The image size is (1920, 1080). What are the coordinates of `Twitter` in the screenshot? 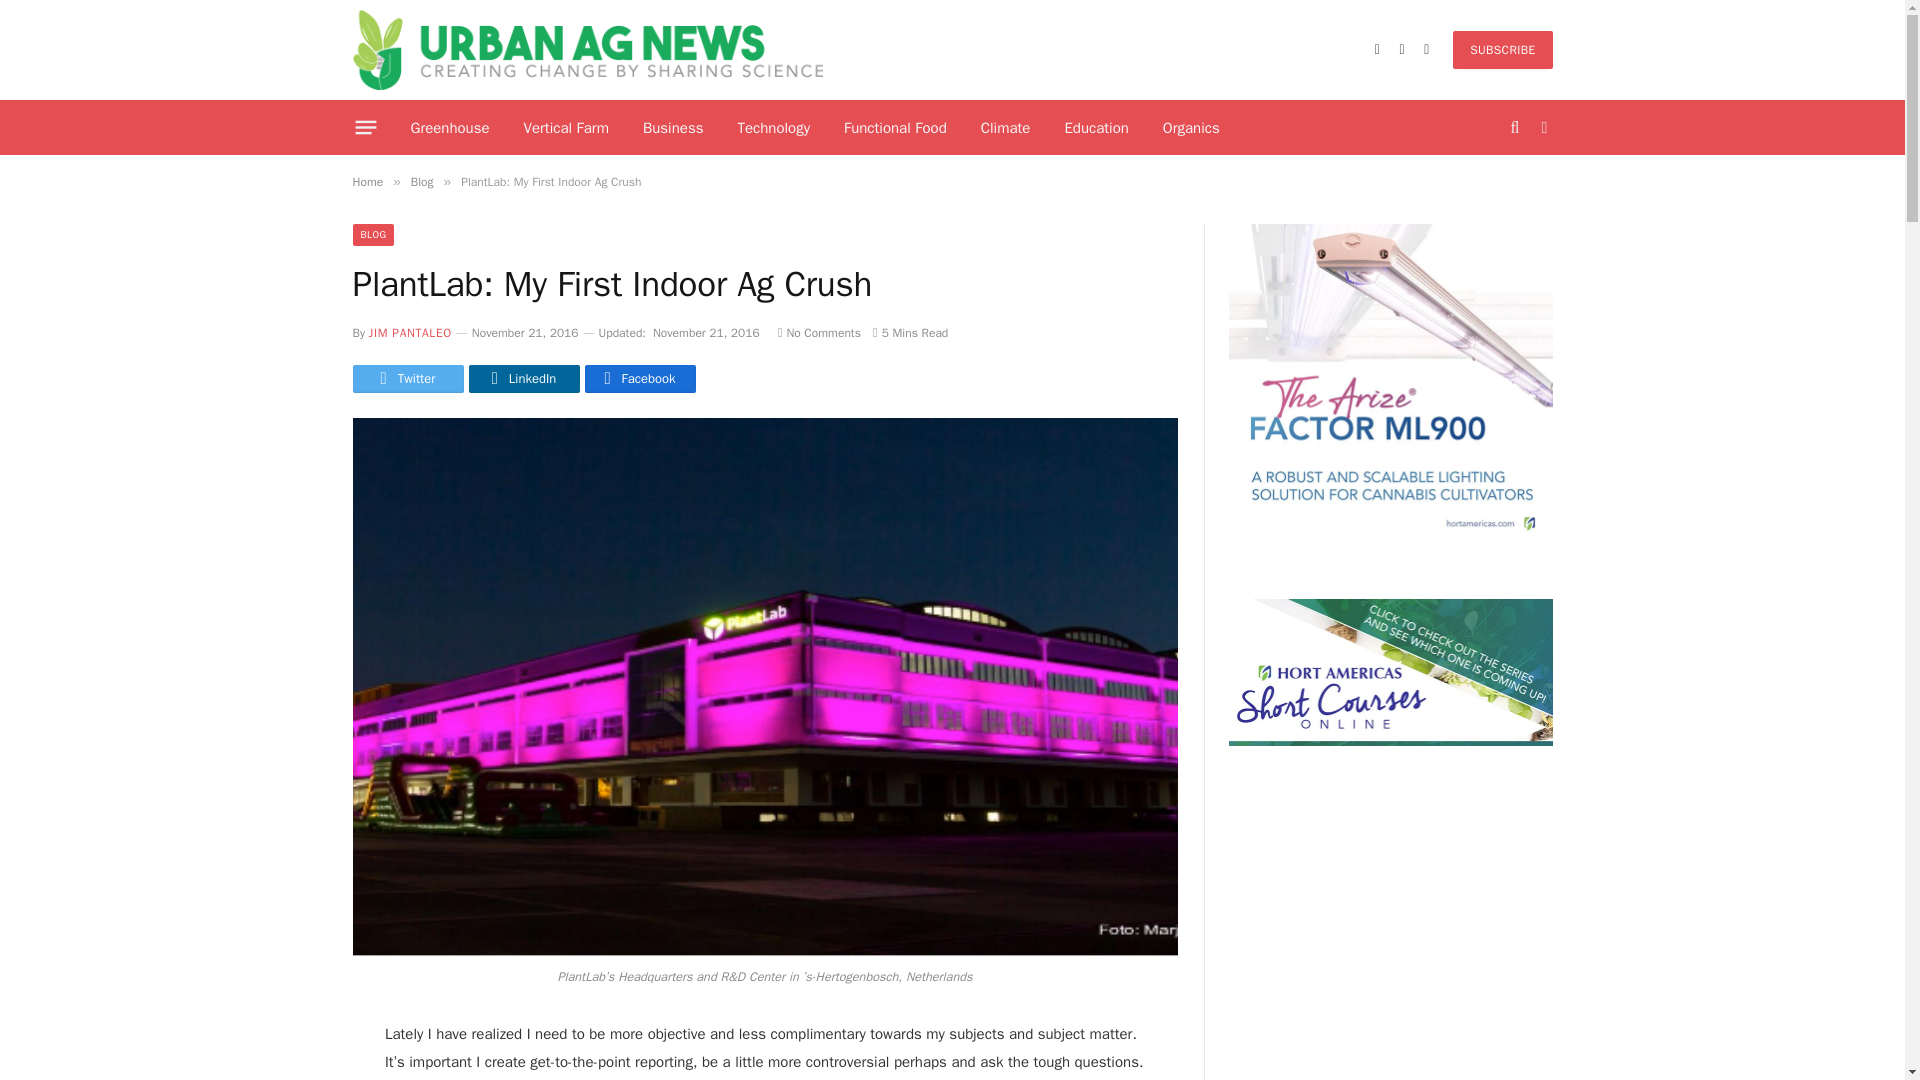 It's located at (406, 379).